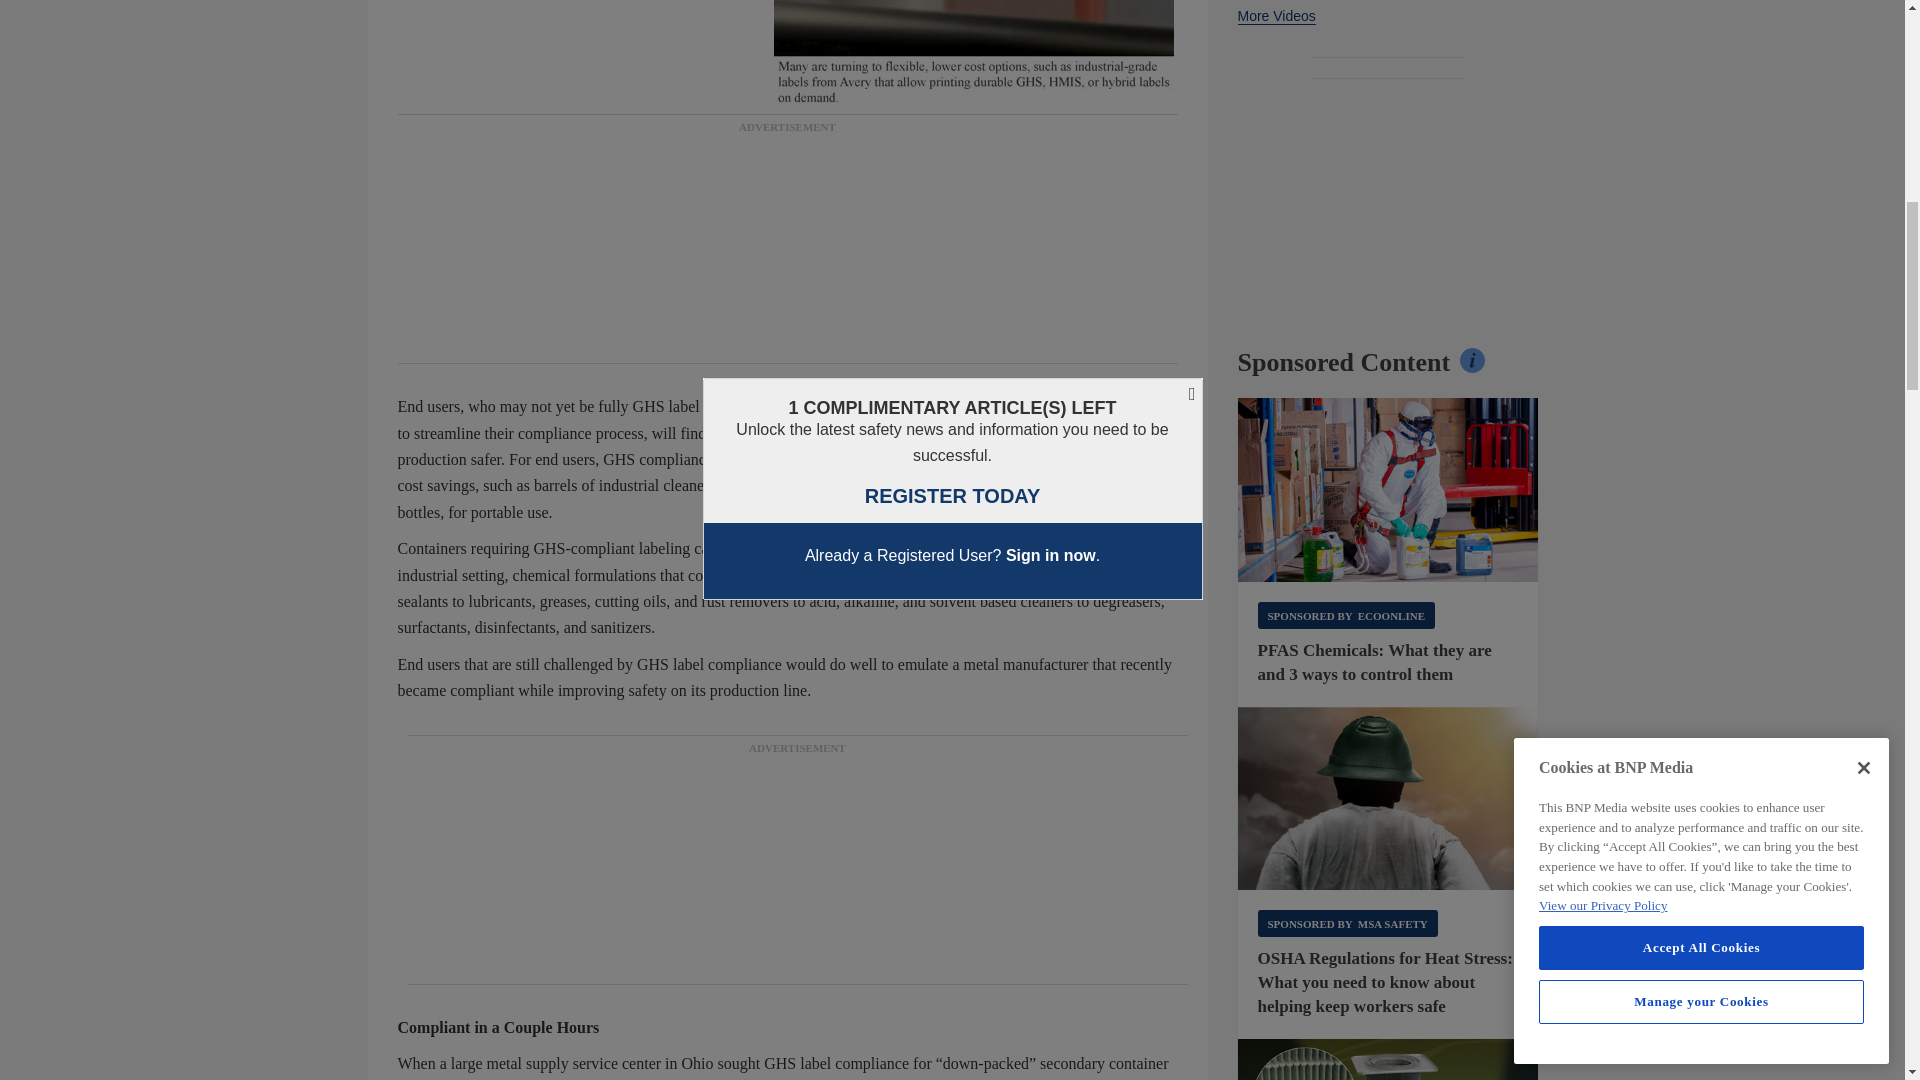  What do you see at coordinates (1346, 614) in the screenshot?
I see `Sponsored by EcoOnline` at bounding box center [1346, 614].